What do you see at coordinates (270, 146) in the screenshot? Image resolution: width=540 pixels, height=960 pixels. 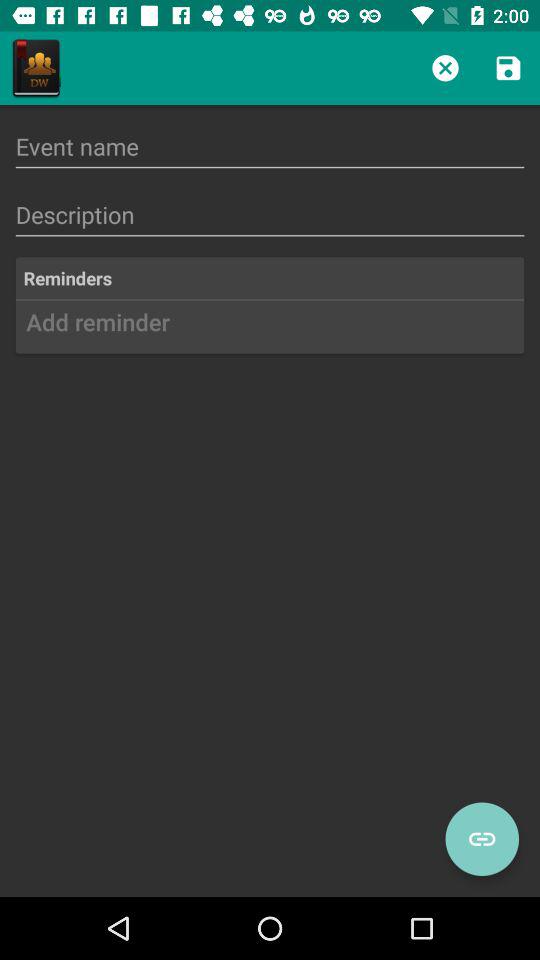 I see `enter event name` at bounding box center [270, 146].